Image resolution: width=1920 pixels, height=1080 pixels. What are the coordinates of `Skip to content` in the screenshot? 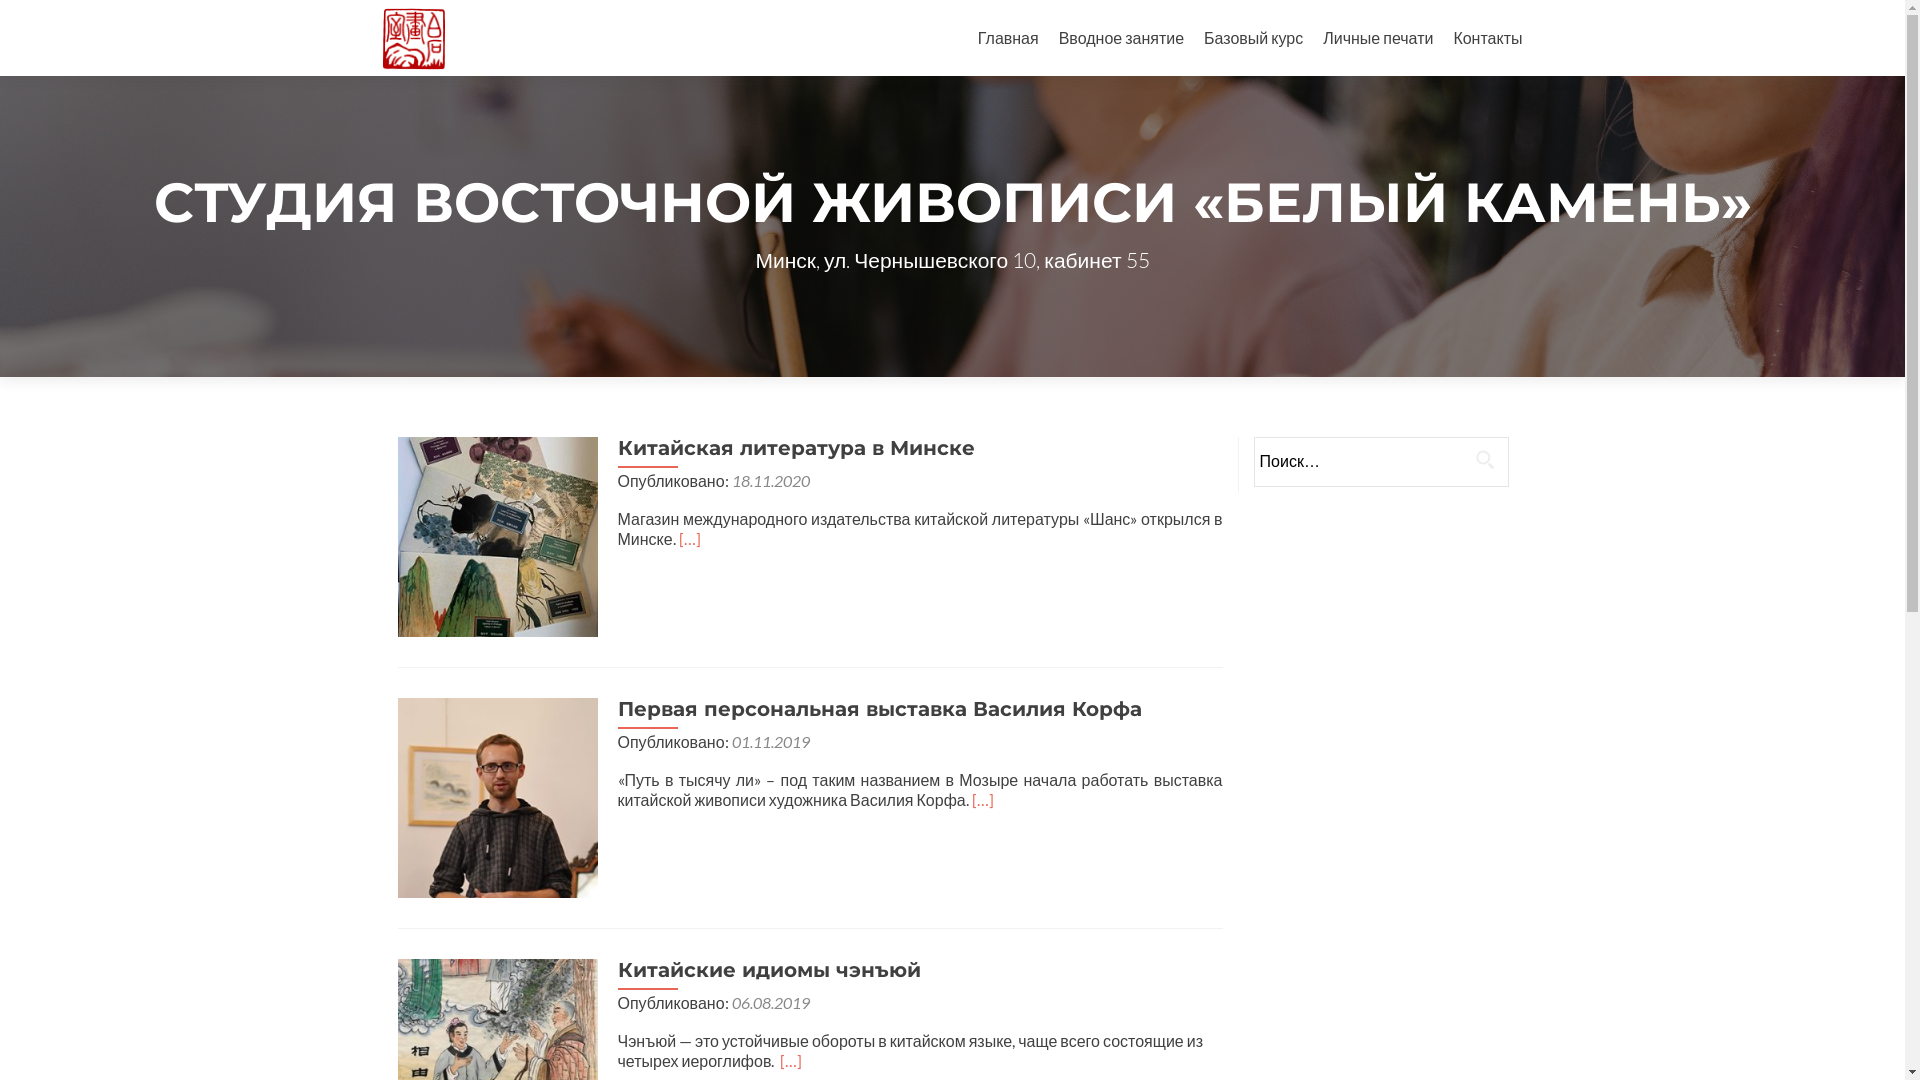 It's located at (1030, 12).